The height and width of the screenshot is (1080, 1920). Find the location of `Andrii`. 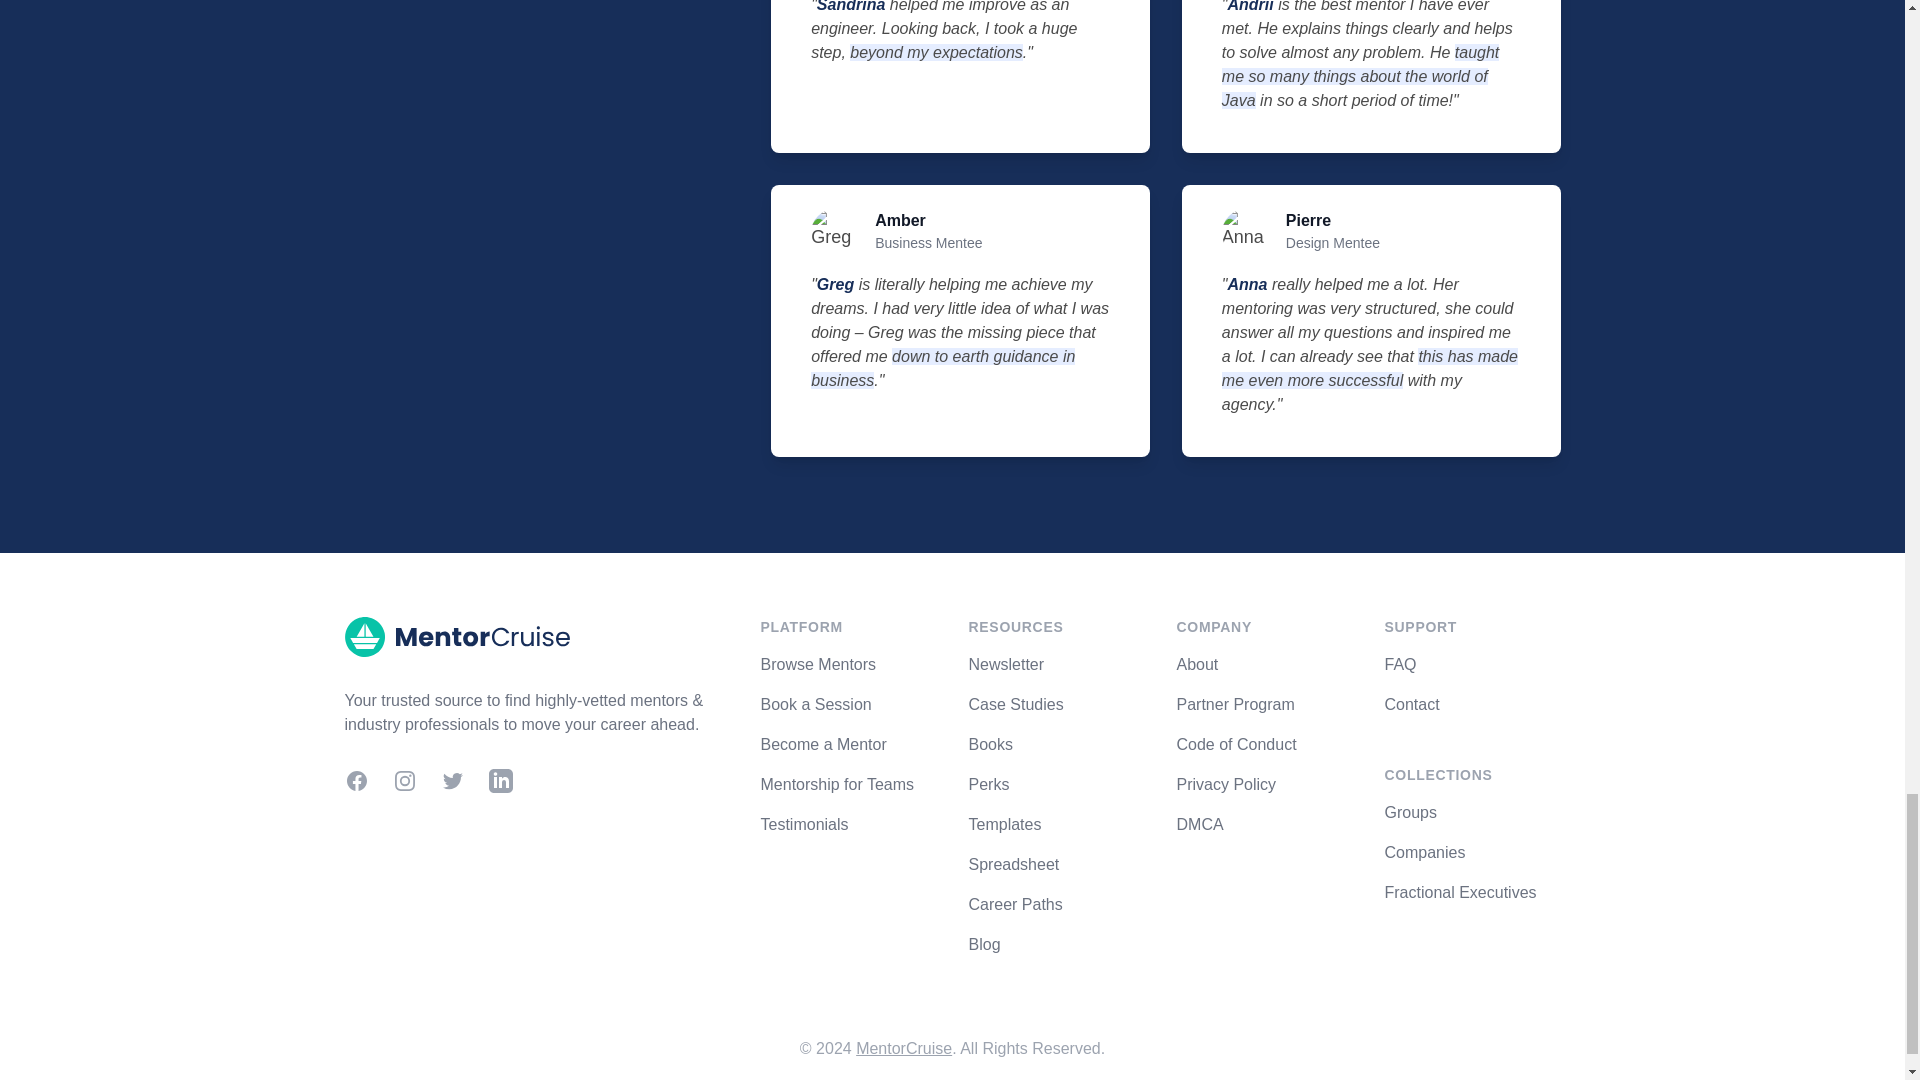

Andrii is located at coordinates (1253, 6).